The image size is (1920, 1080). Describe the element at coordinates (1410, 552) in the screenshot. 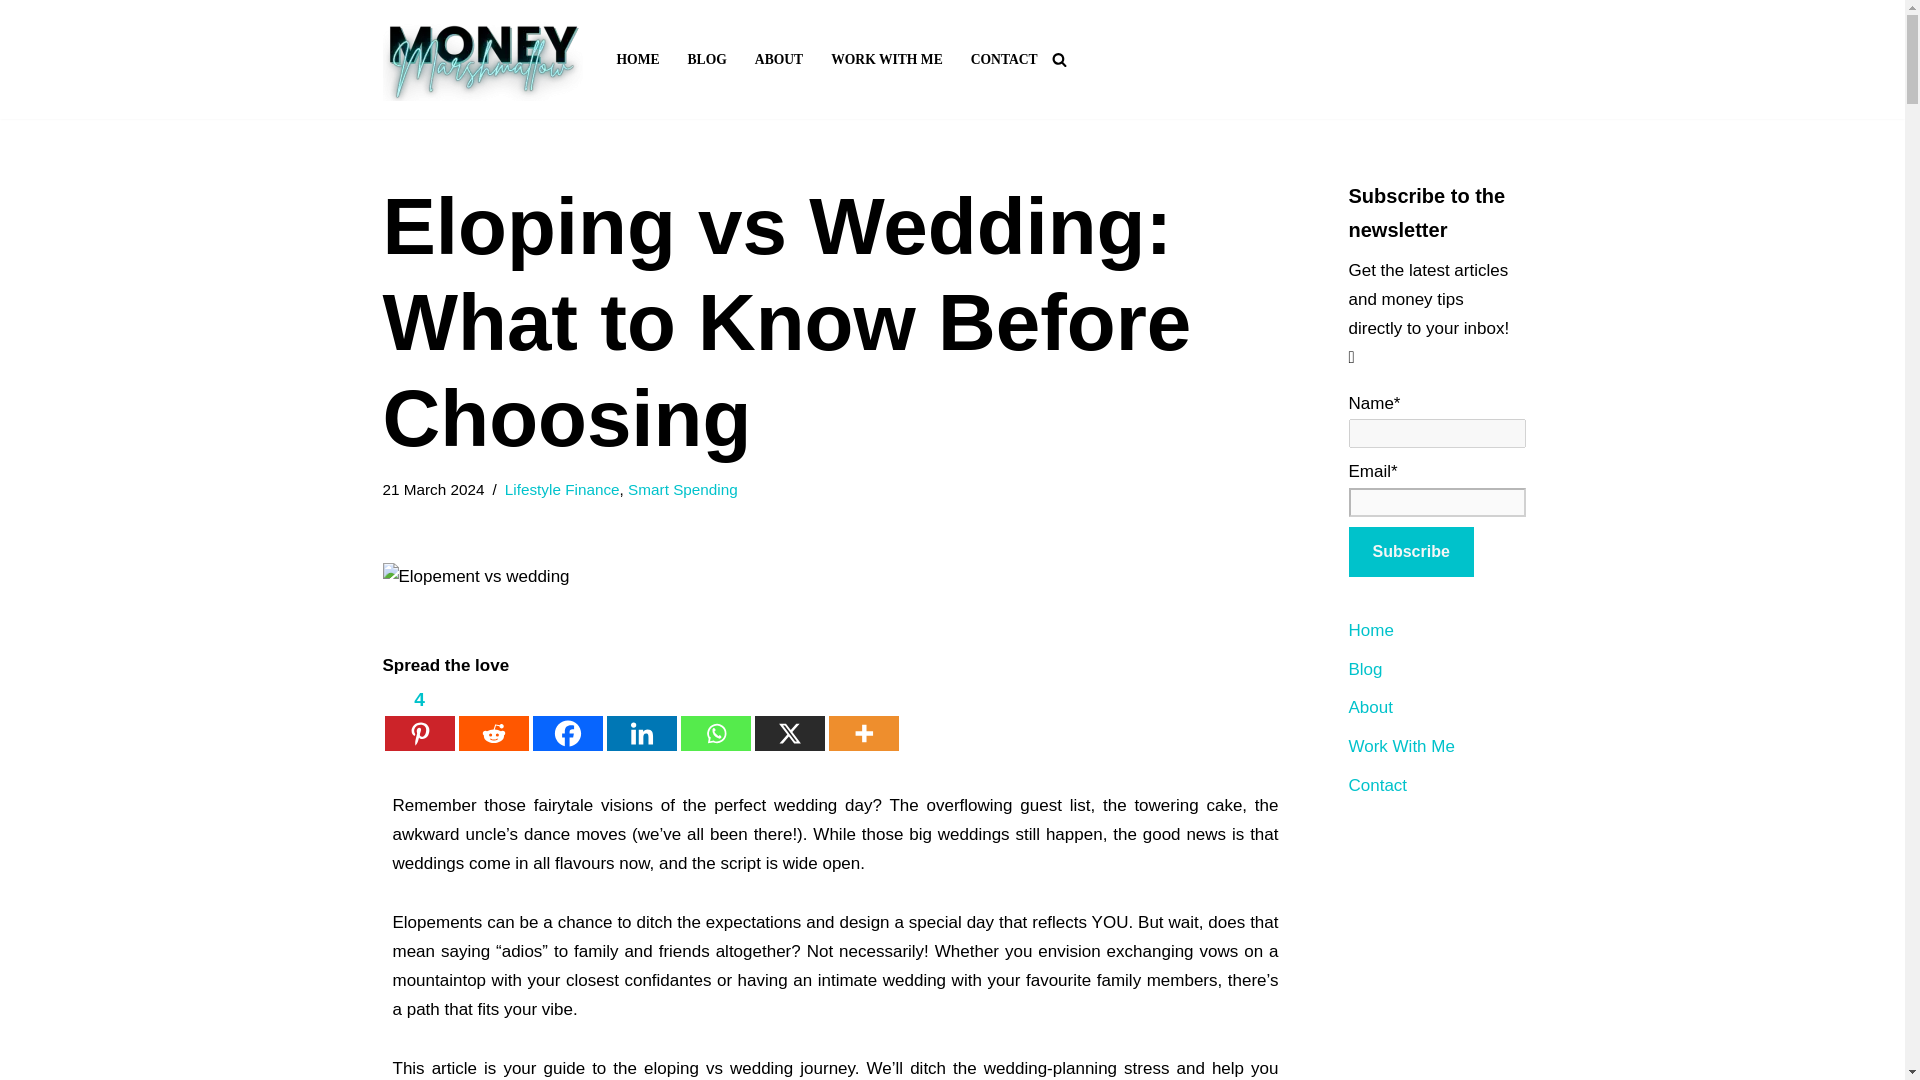

I see `Subscribe` at that location.